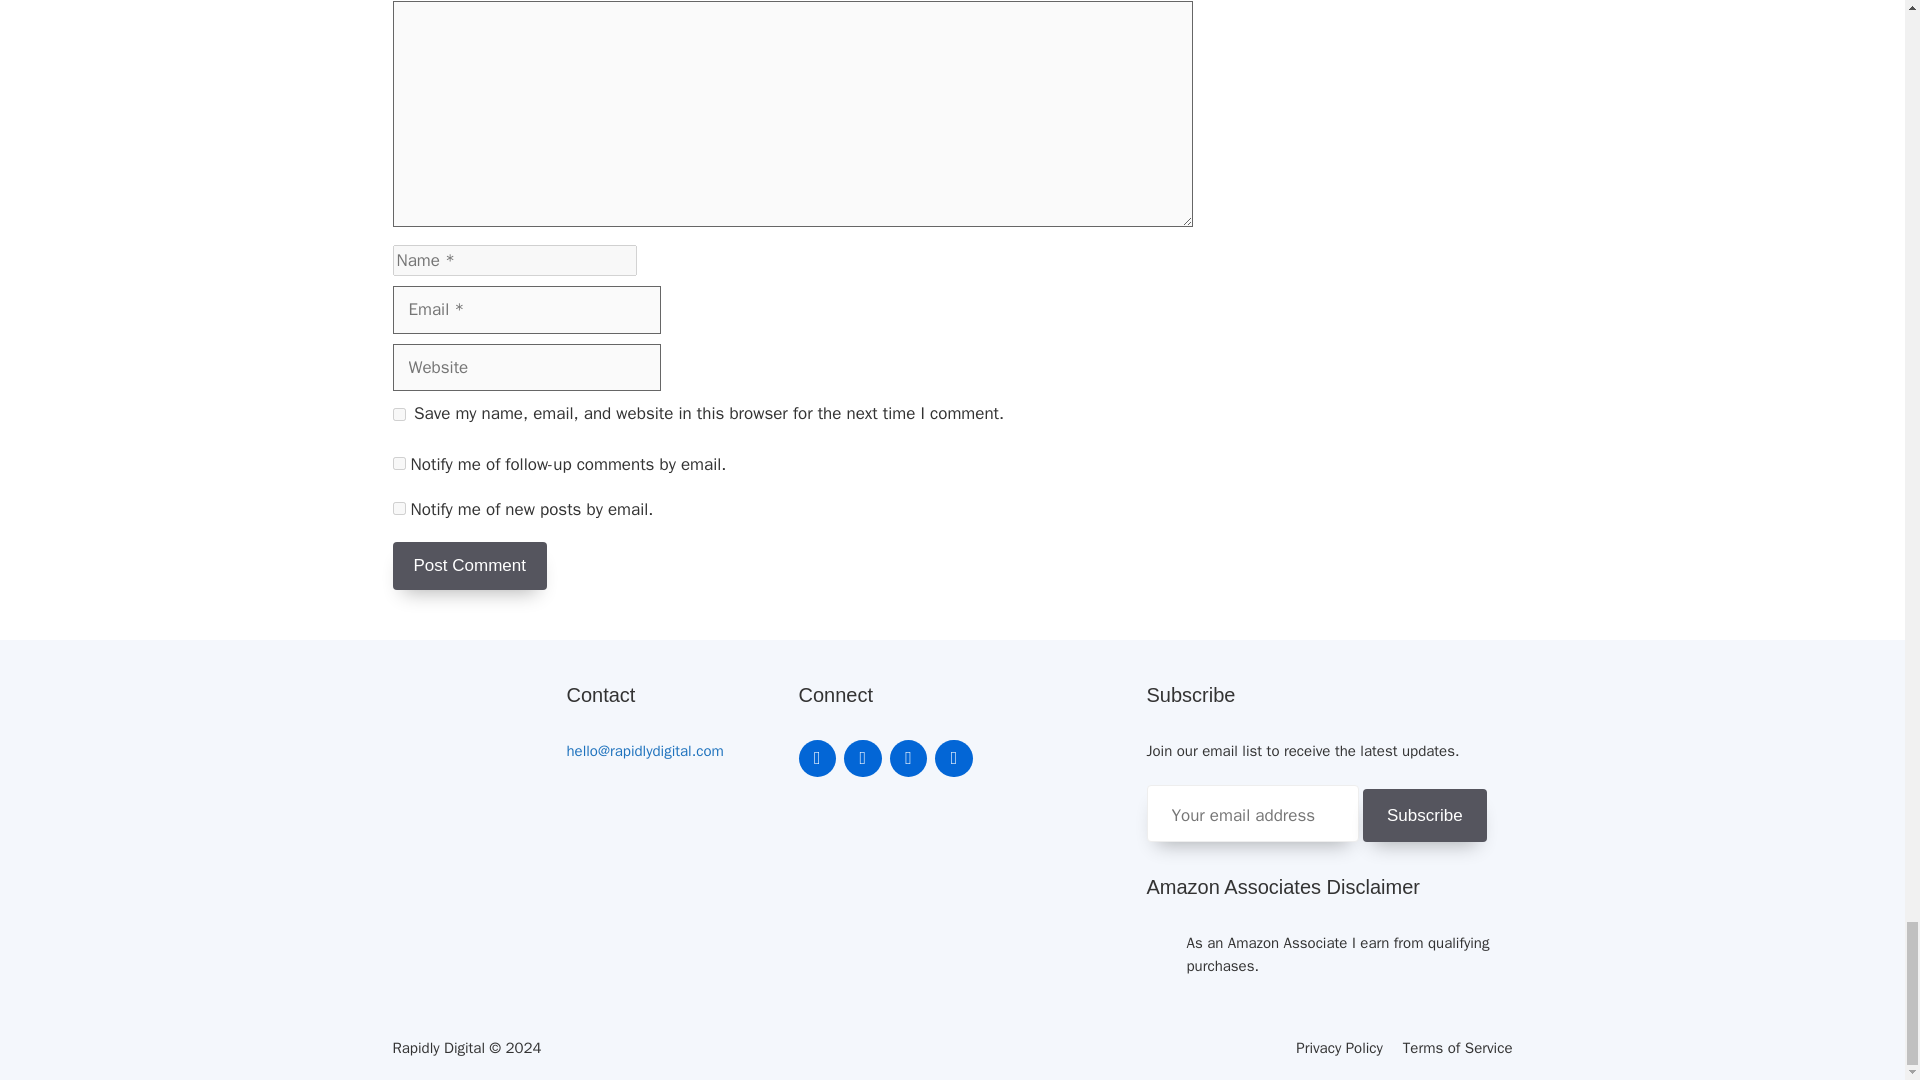 The height and width of the screenshot is (1080, 1920). What do you see at coordinates (398, 462) in the screenshot?
I see `subscribe` at bounding box center [398, 462].